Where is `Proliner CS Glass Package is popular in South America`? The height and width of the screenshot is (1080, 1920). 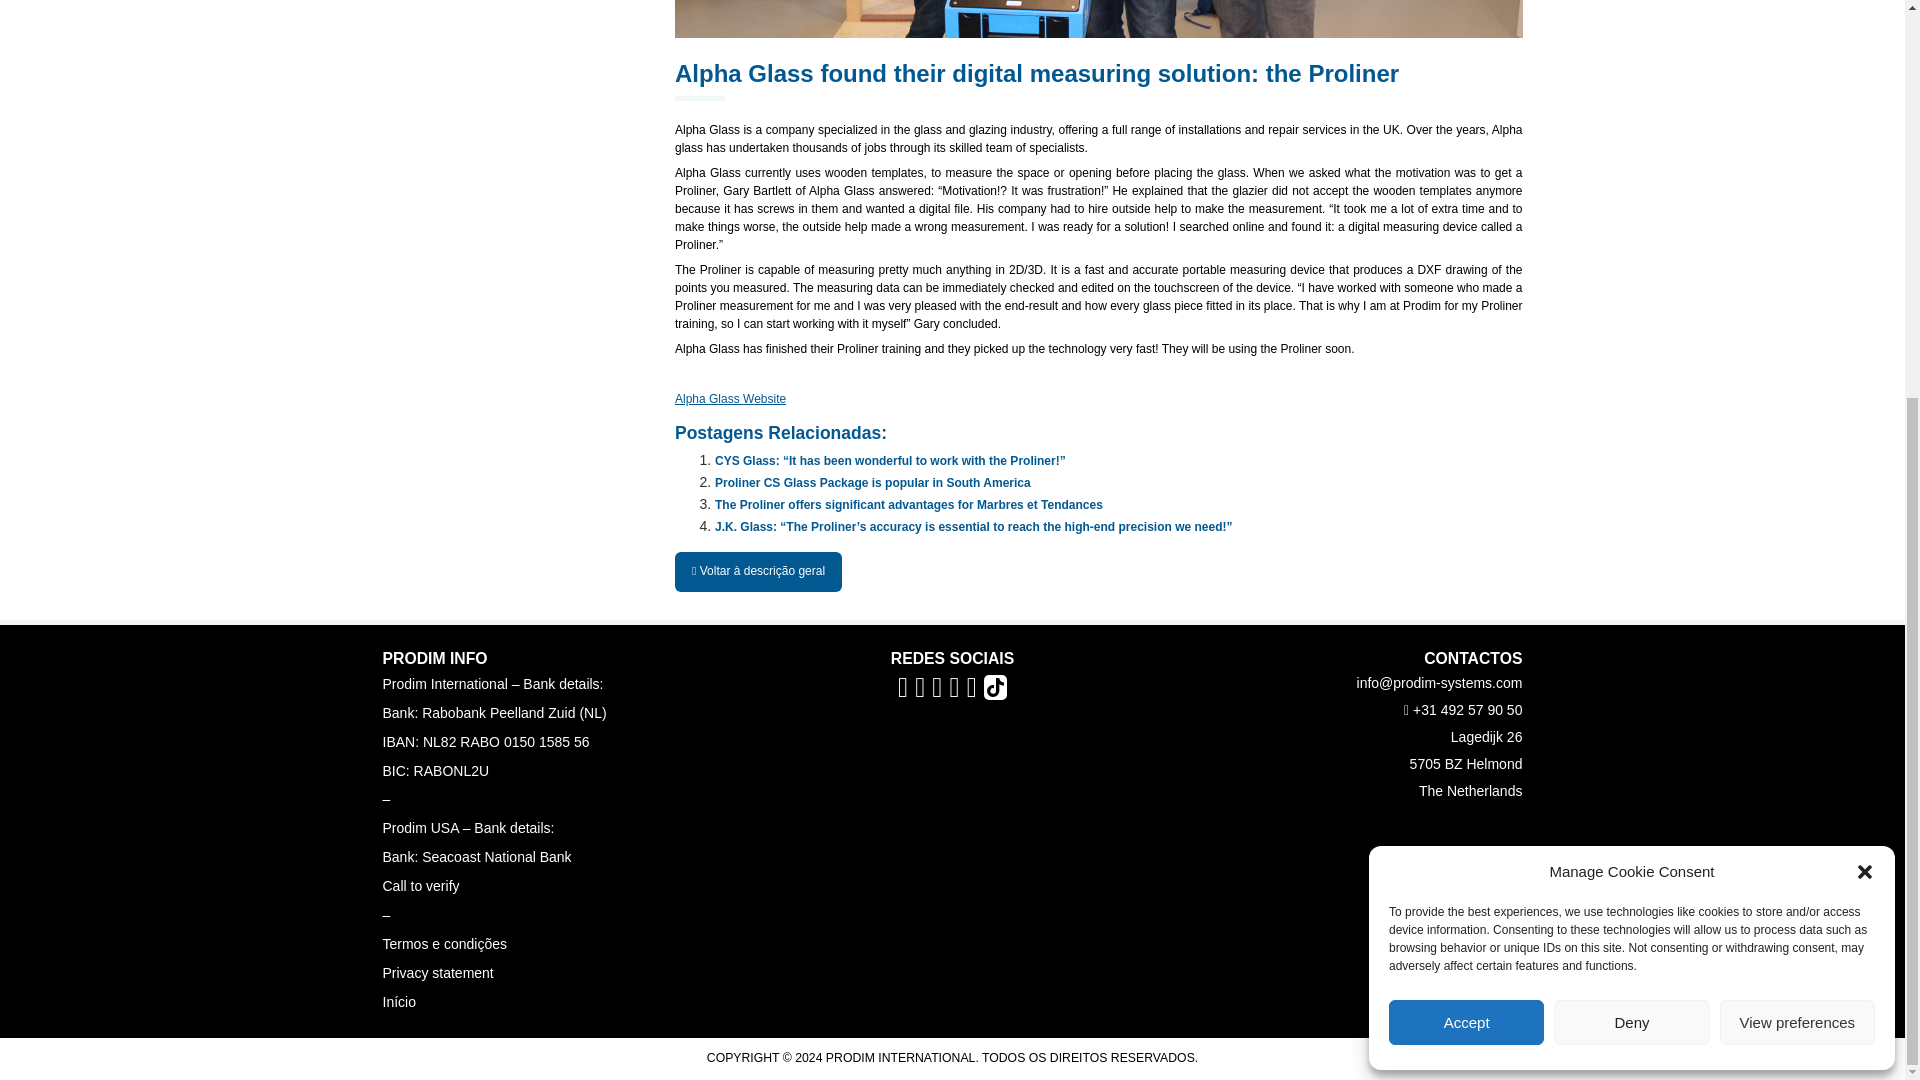 Proliner CS Glass Package is popular in South America is located at coordinates (872, 483).